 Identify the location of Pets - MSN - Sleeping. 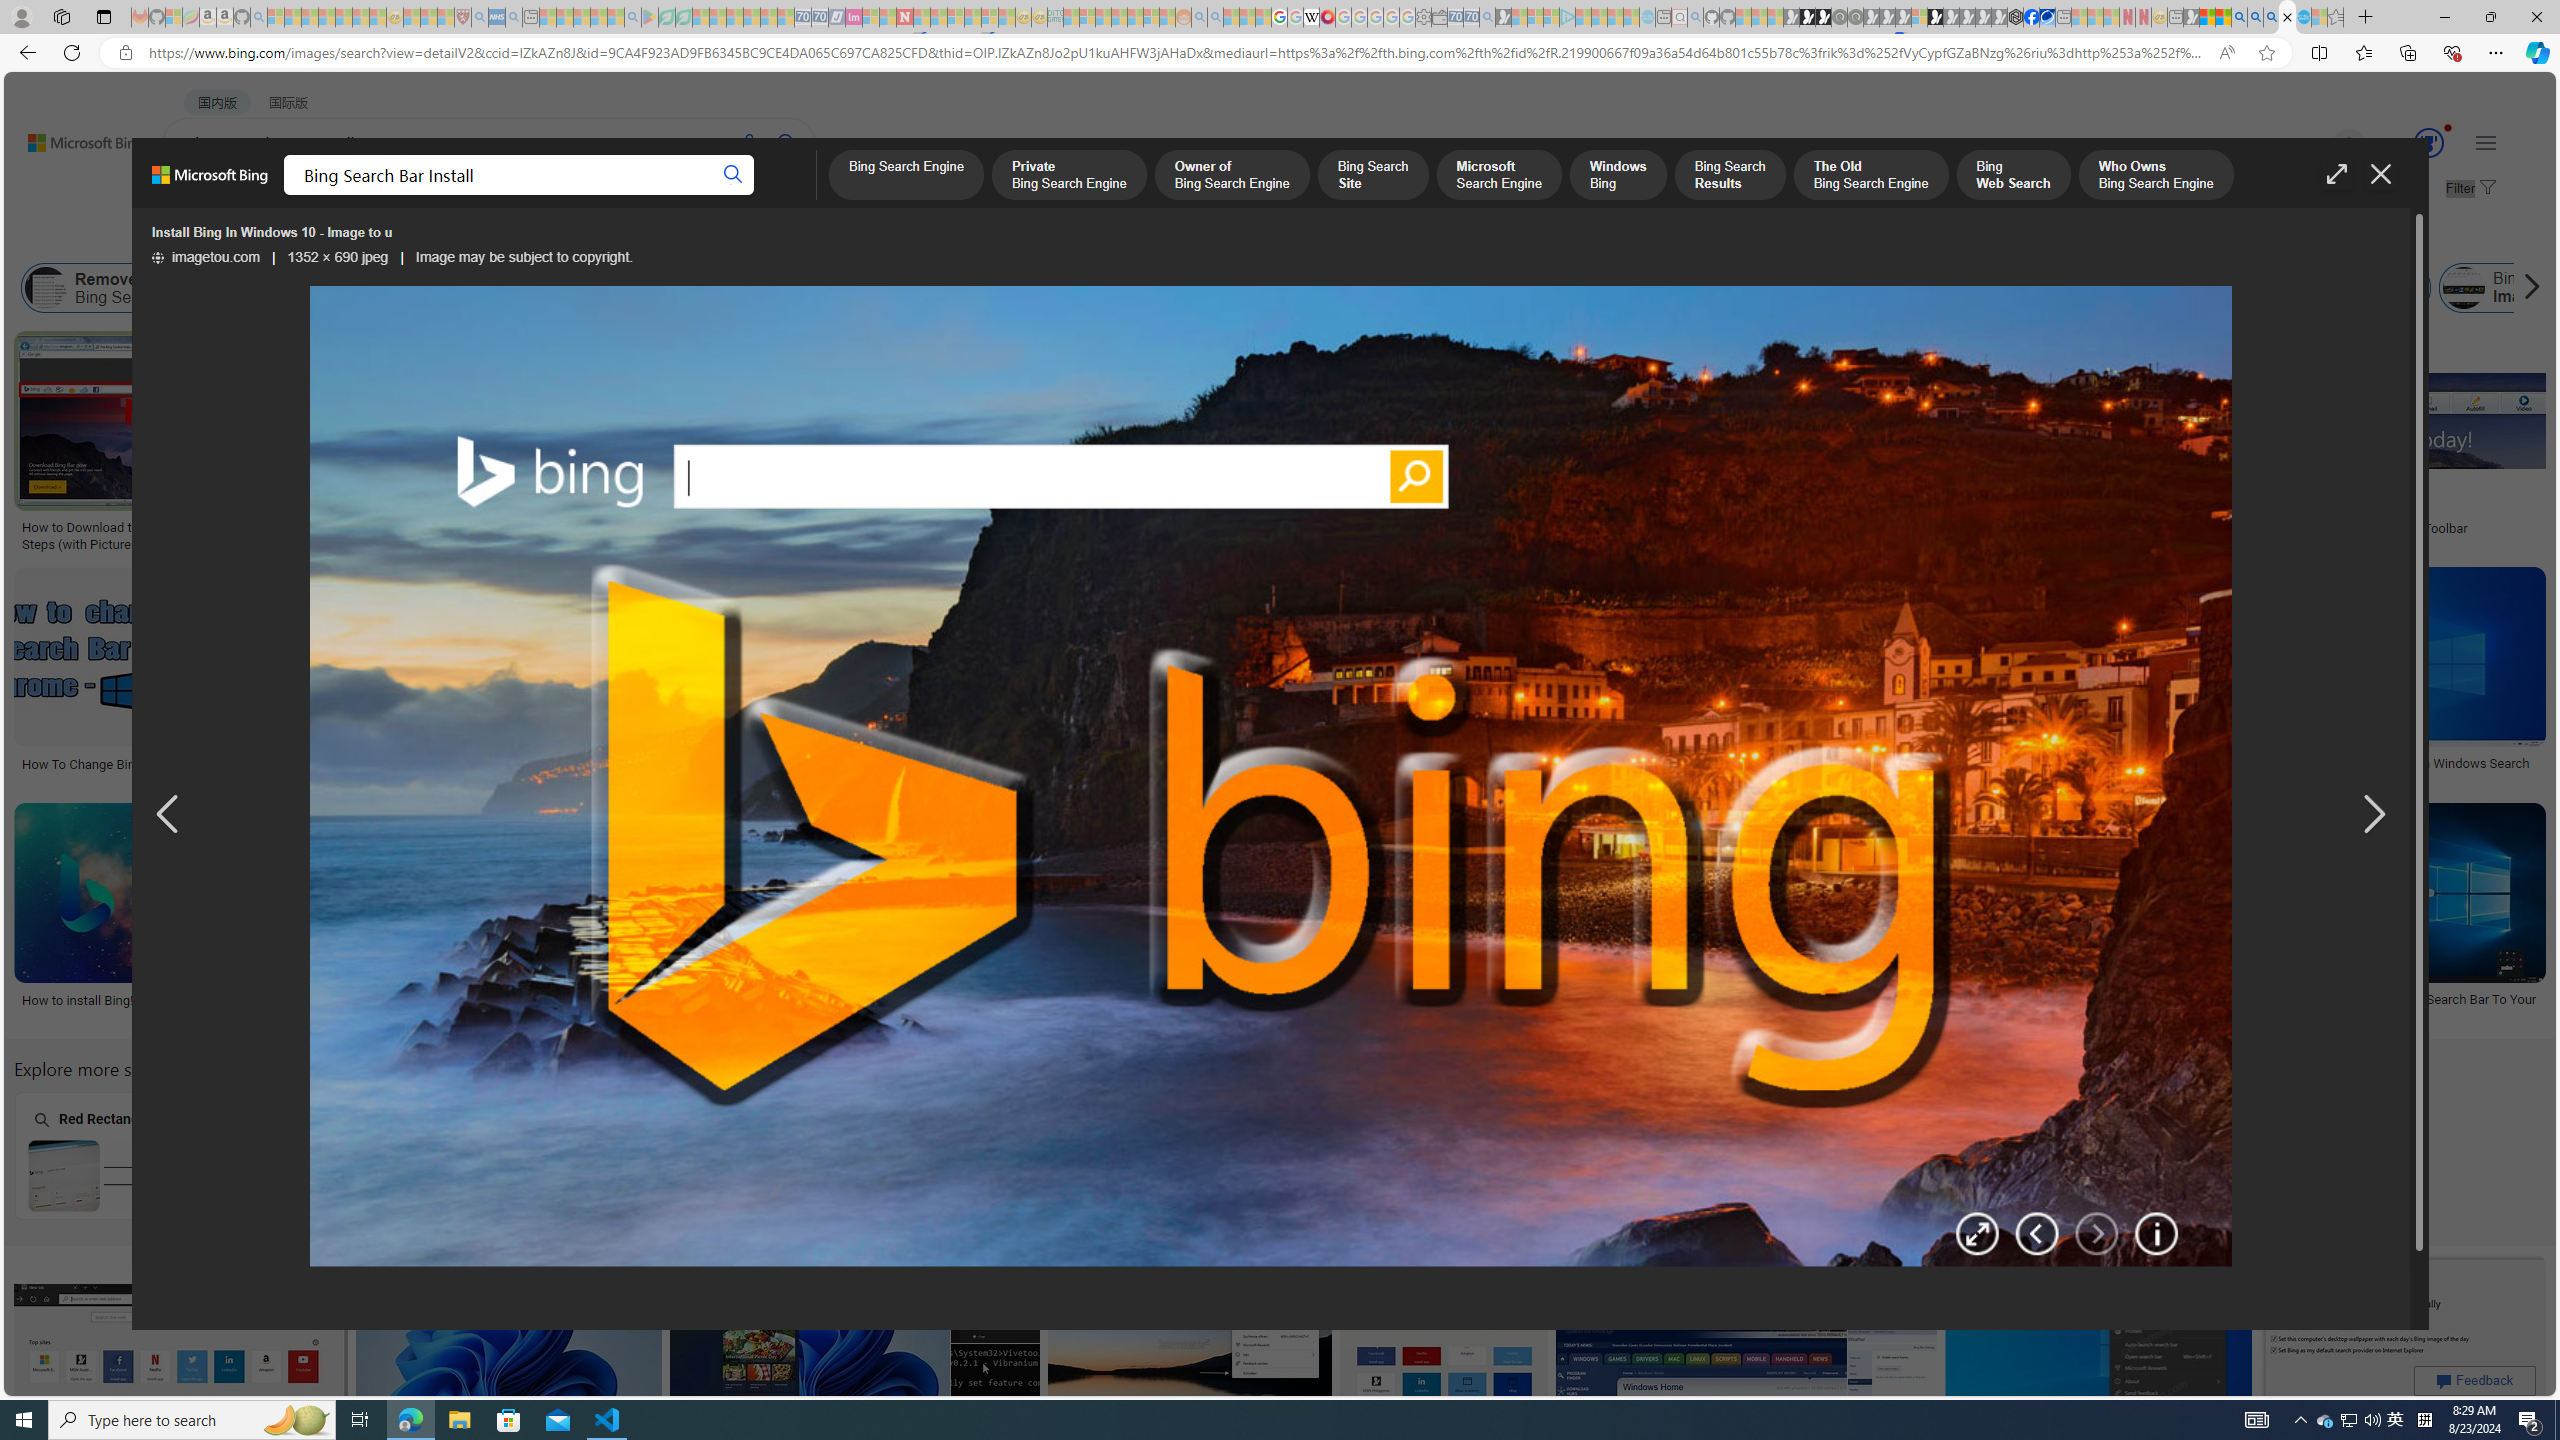
(598, 17).